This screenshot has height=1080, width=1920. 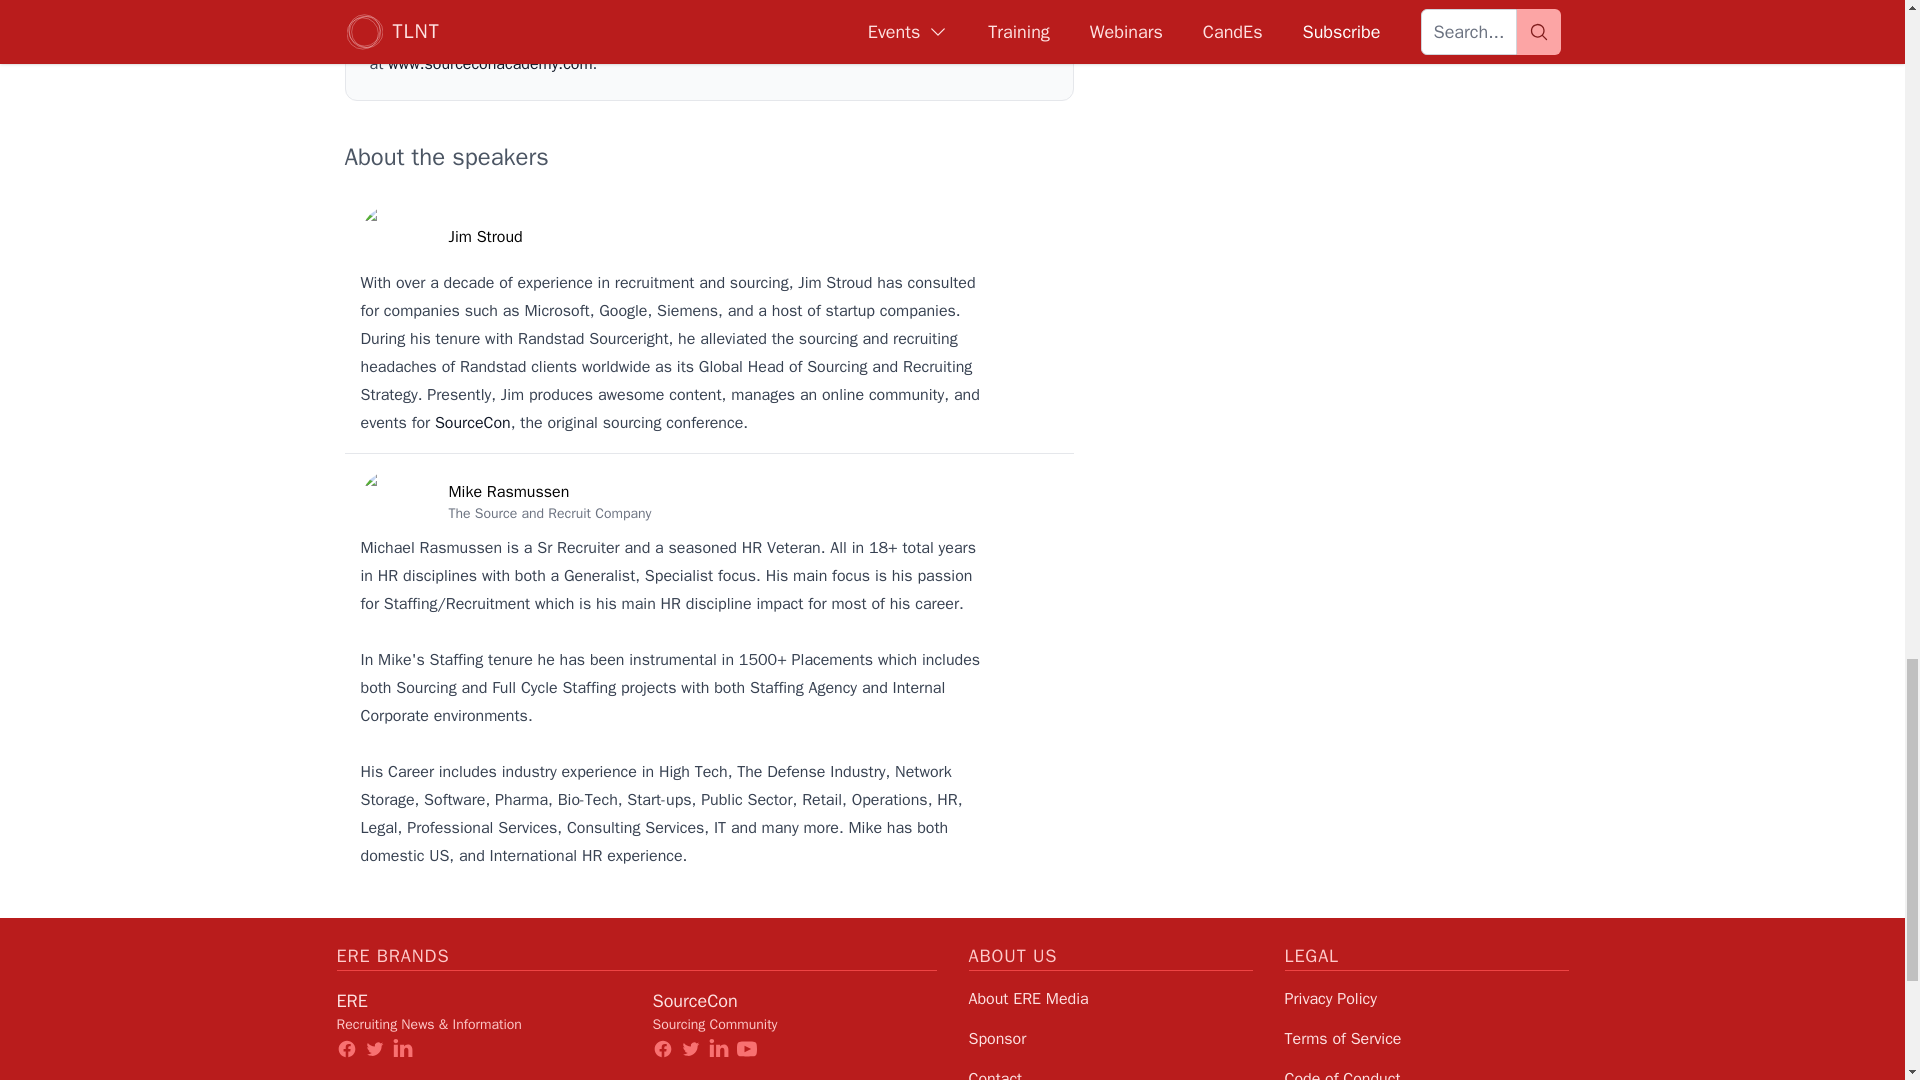 I want to click on About ERE Media, so click(x=1028, y=998).